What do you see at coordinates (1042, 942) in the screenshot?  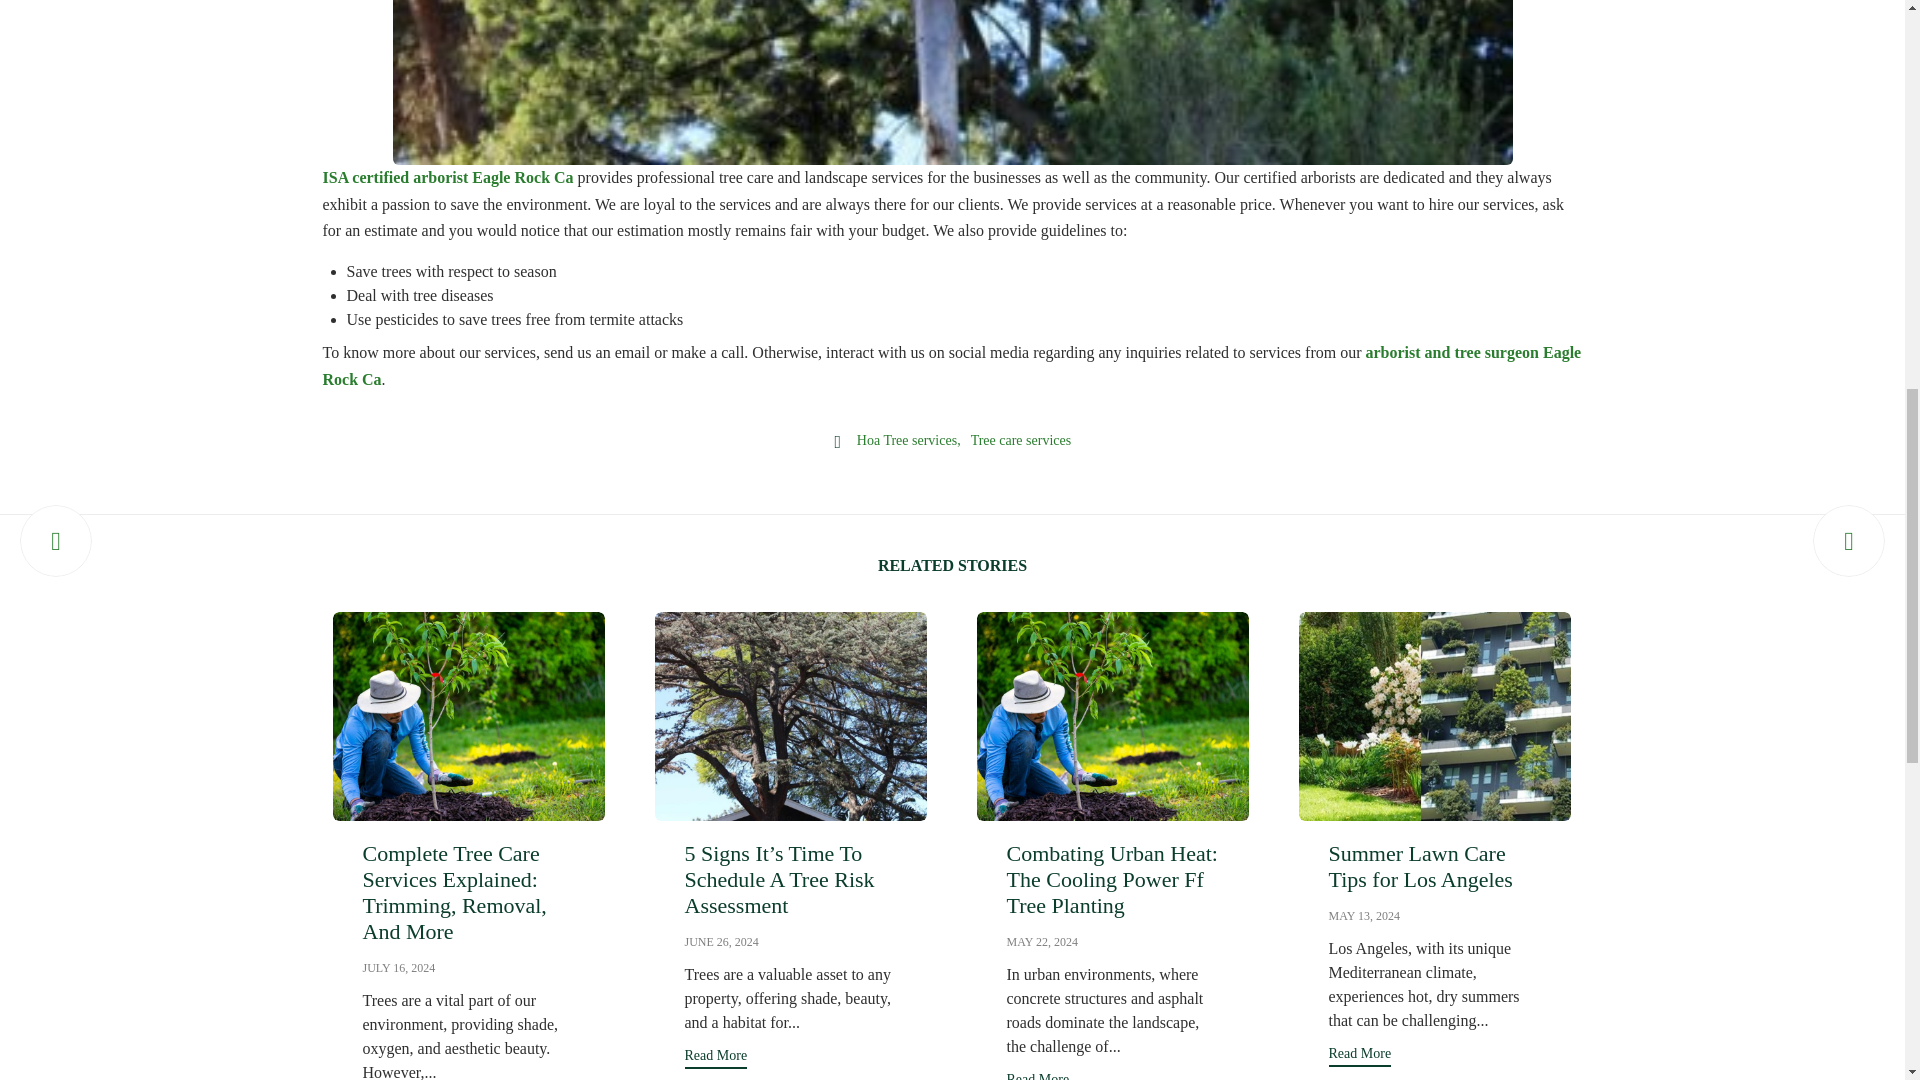 I see `Combating Urban Heat: The Cooling Power Ff Tree Planting` at bounding box center [1042, 942].